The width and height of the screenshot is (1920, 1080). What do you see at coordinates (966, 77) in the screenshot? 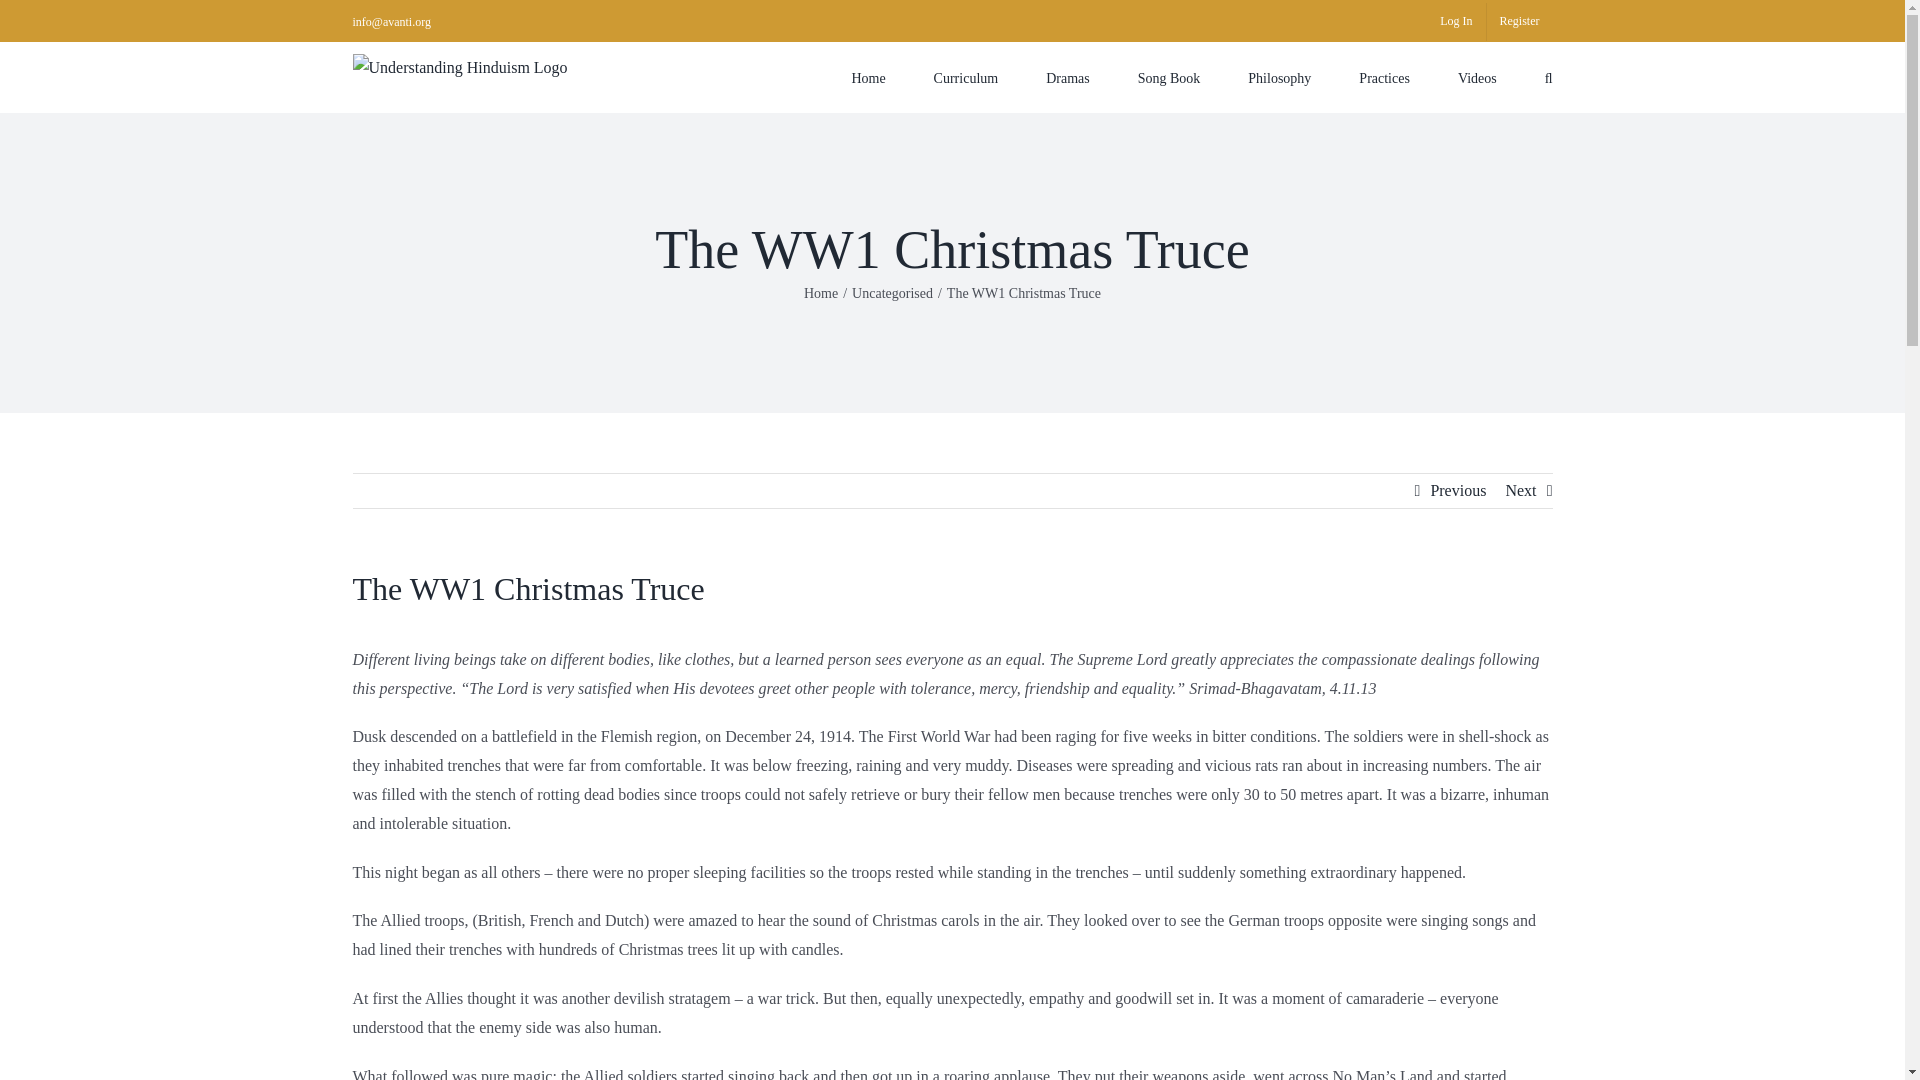
I see `Curriculum` at bounding box center [966, 77].